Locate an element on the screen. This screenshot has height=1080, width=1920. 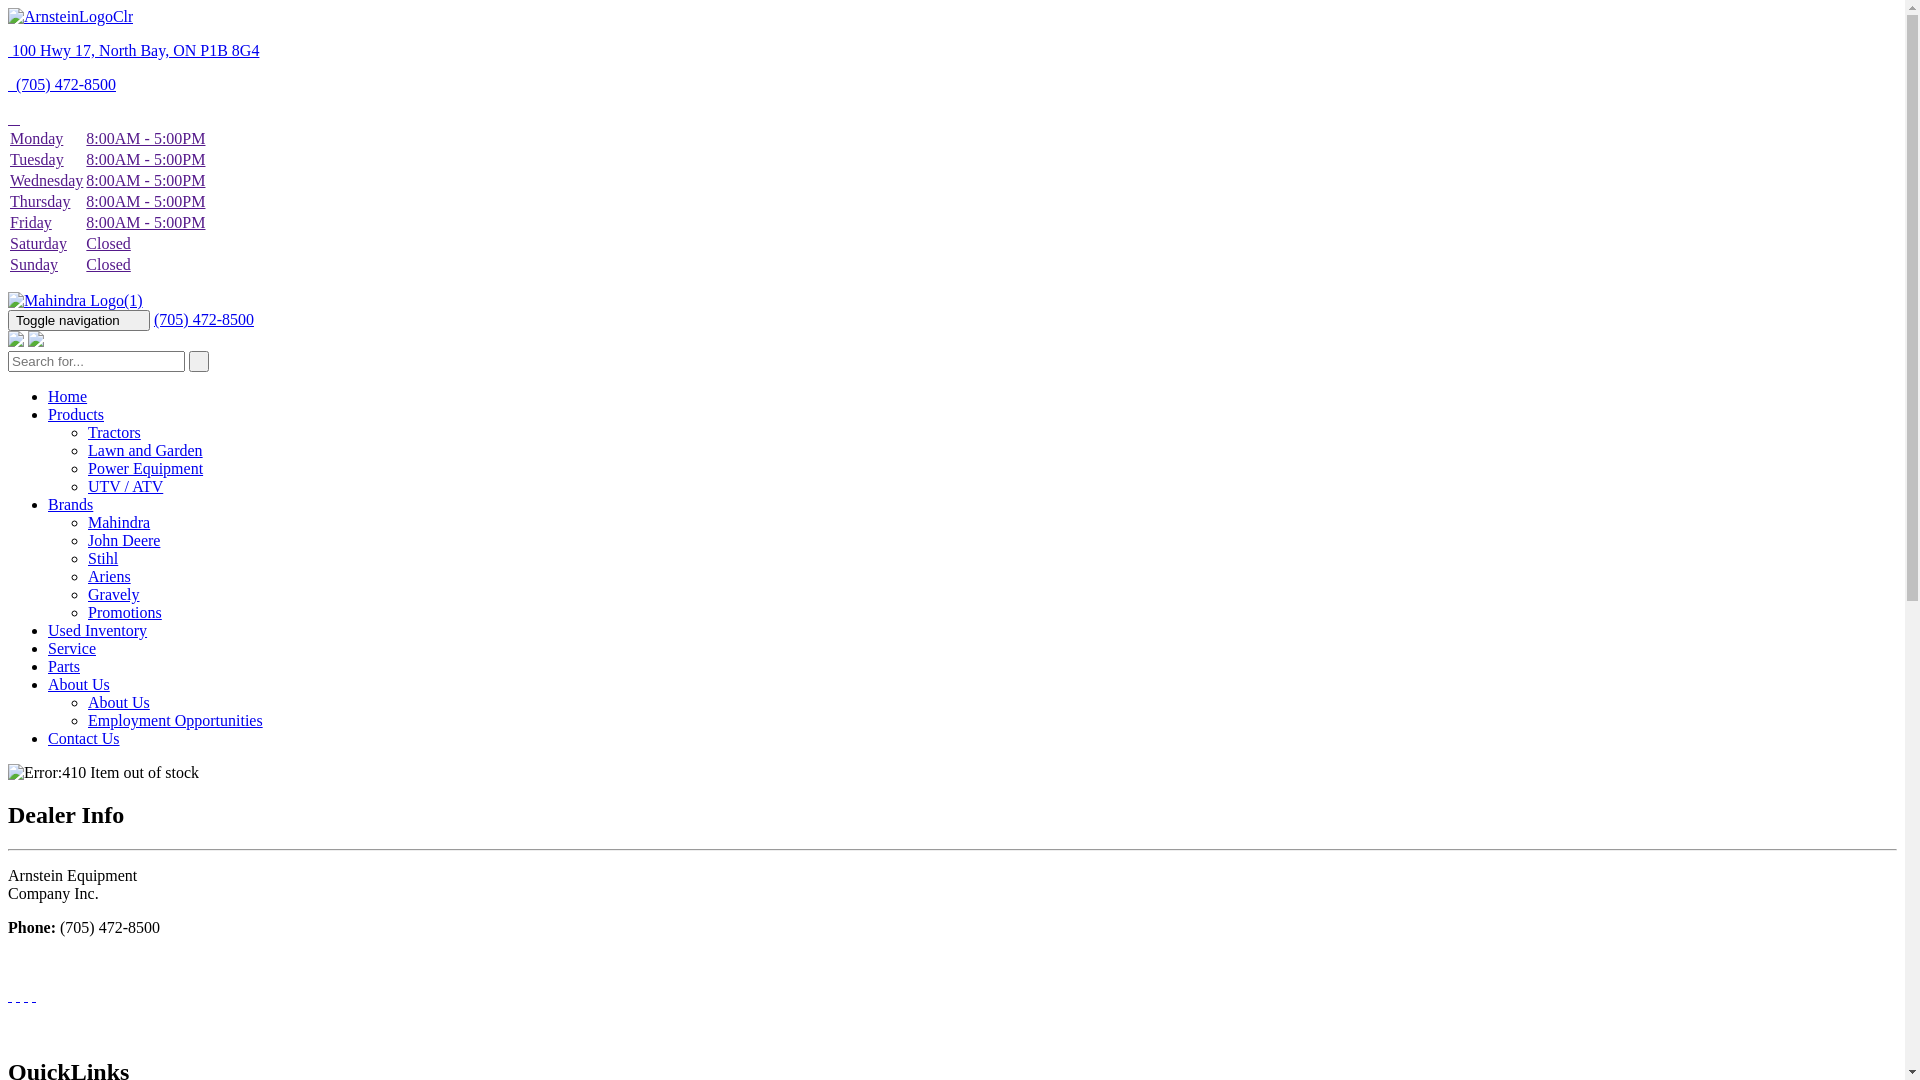
Mahindra is located at coordinates (119, 522).